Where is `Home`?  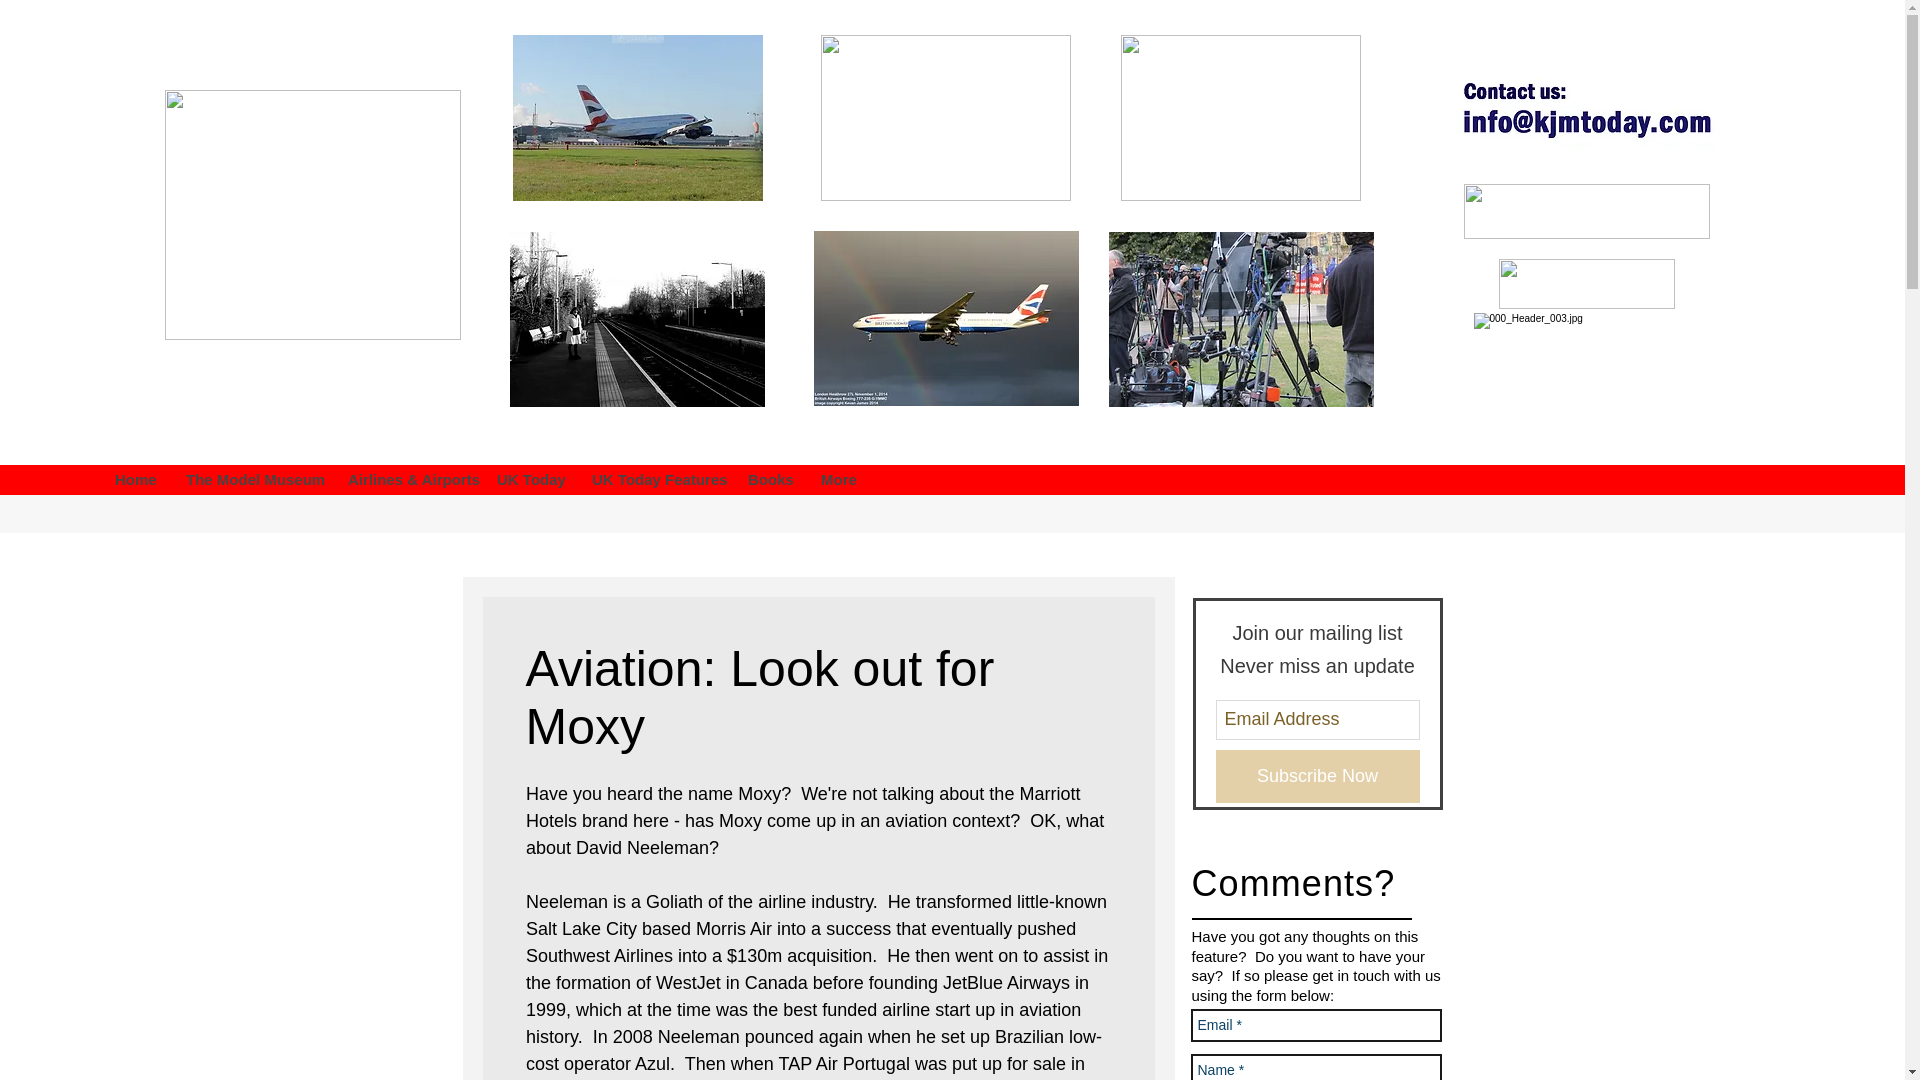 Home is located at coordinates (134, 480).